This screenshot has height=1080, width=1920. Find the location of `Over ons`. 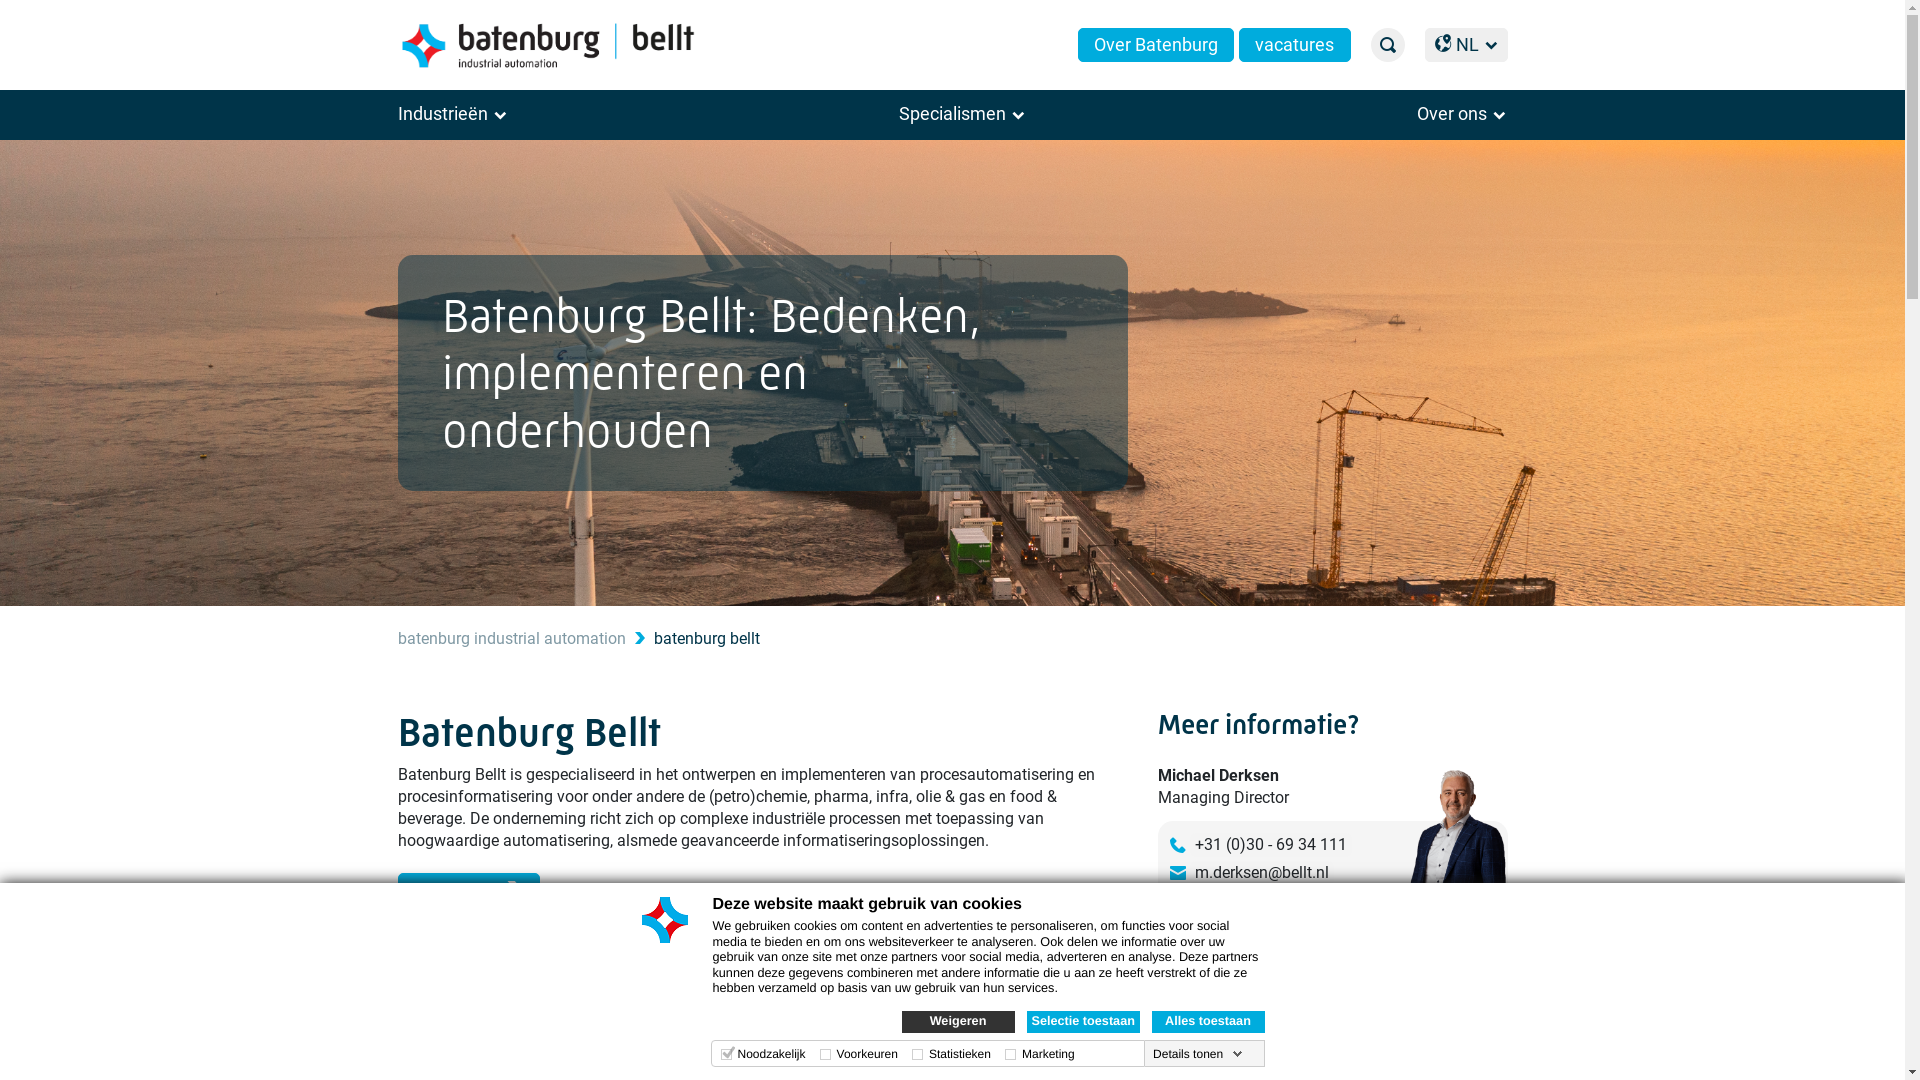

Over ons is located at coordinates (1462, 114).